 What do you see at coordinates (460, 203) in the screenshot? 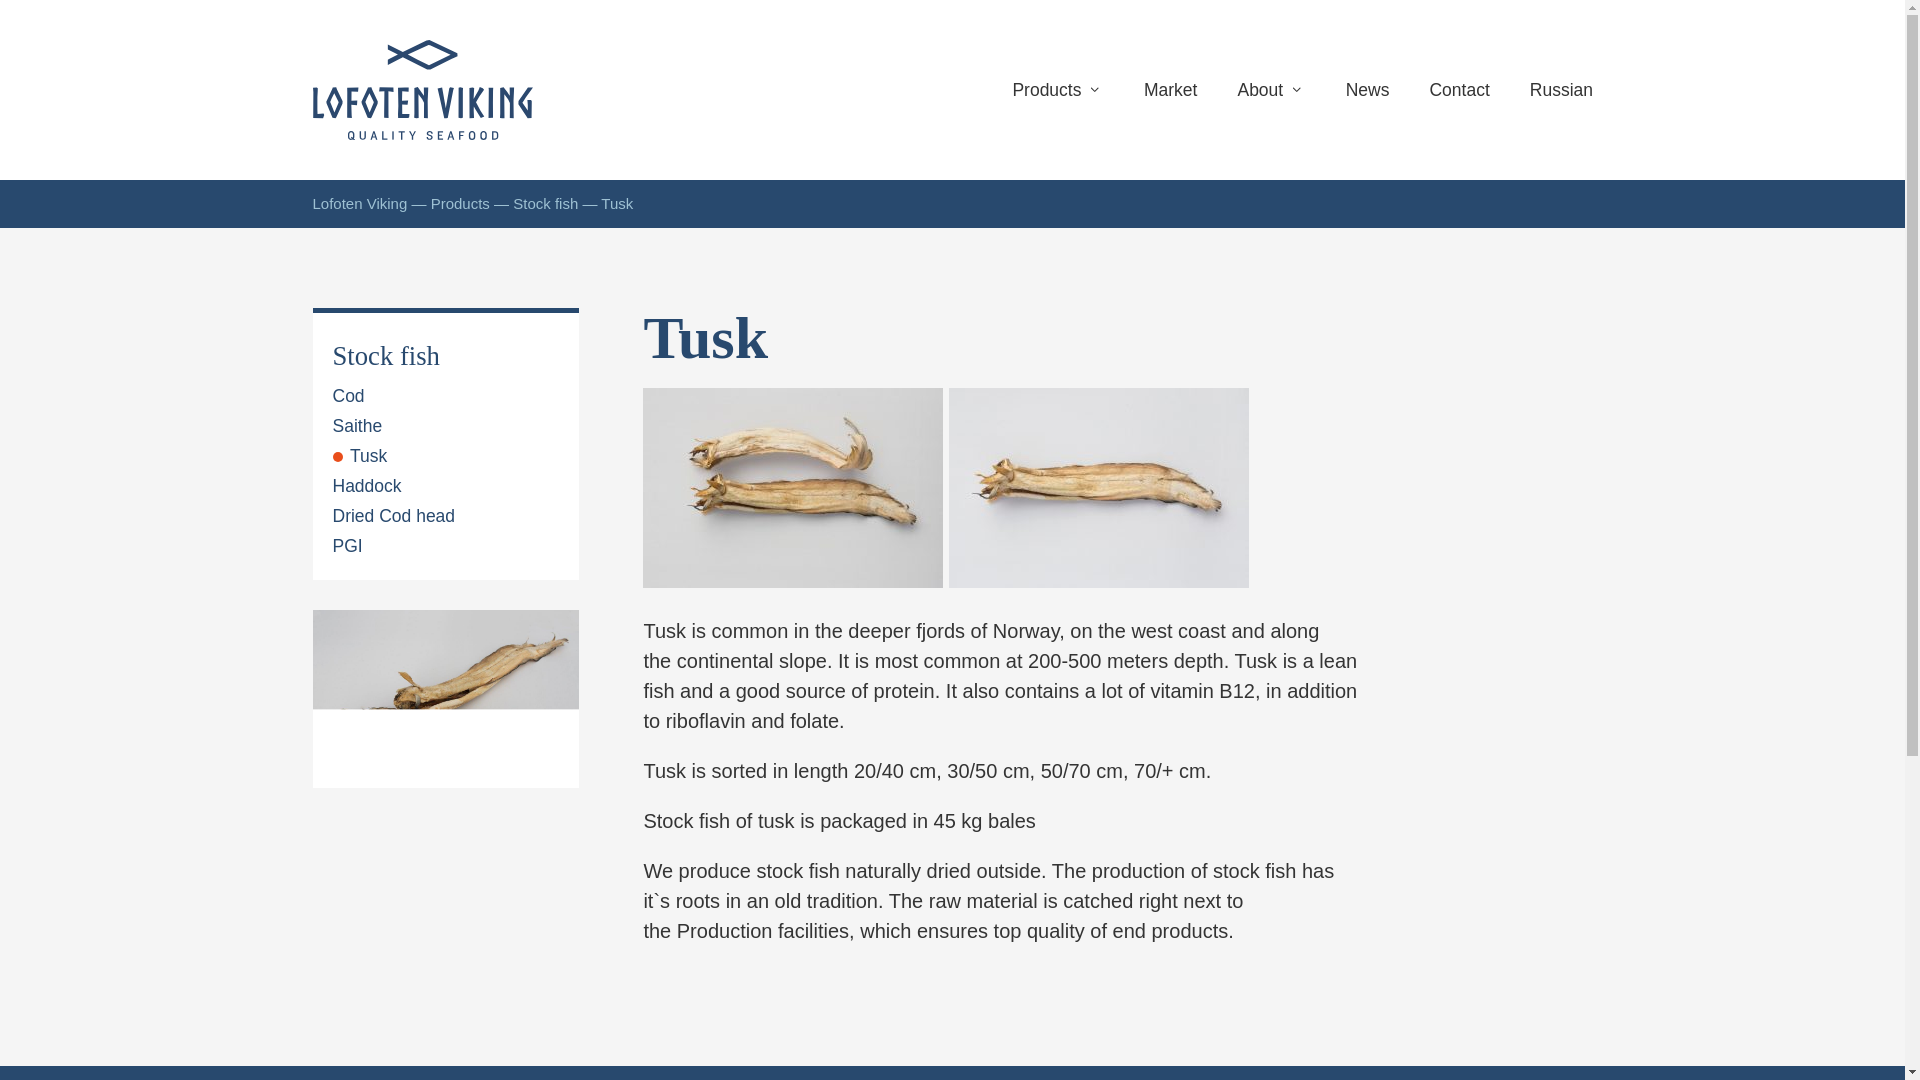
I see `Products` at bounding box center [460, 203].